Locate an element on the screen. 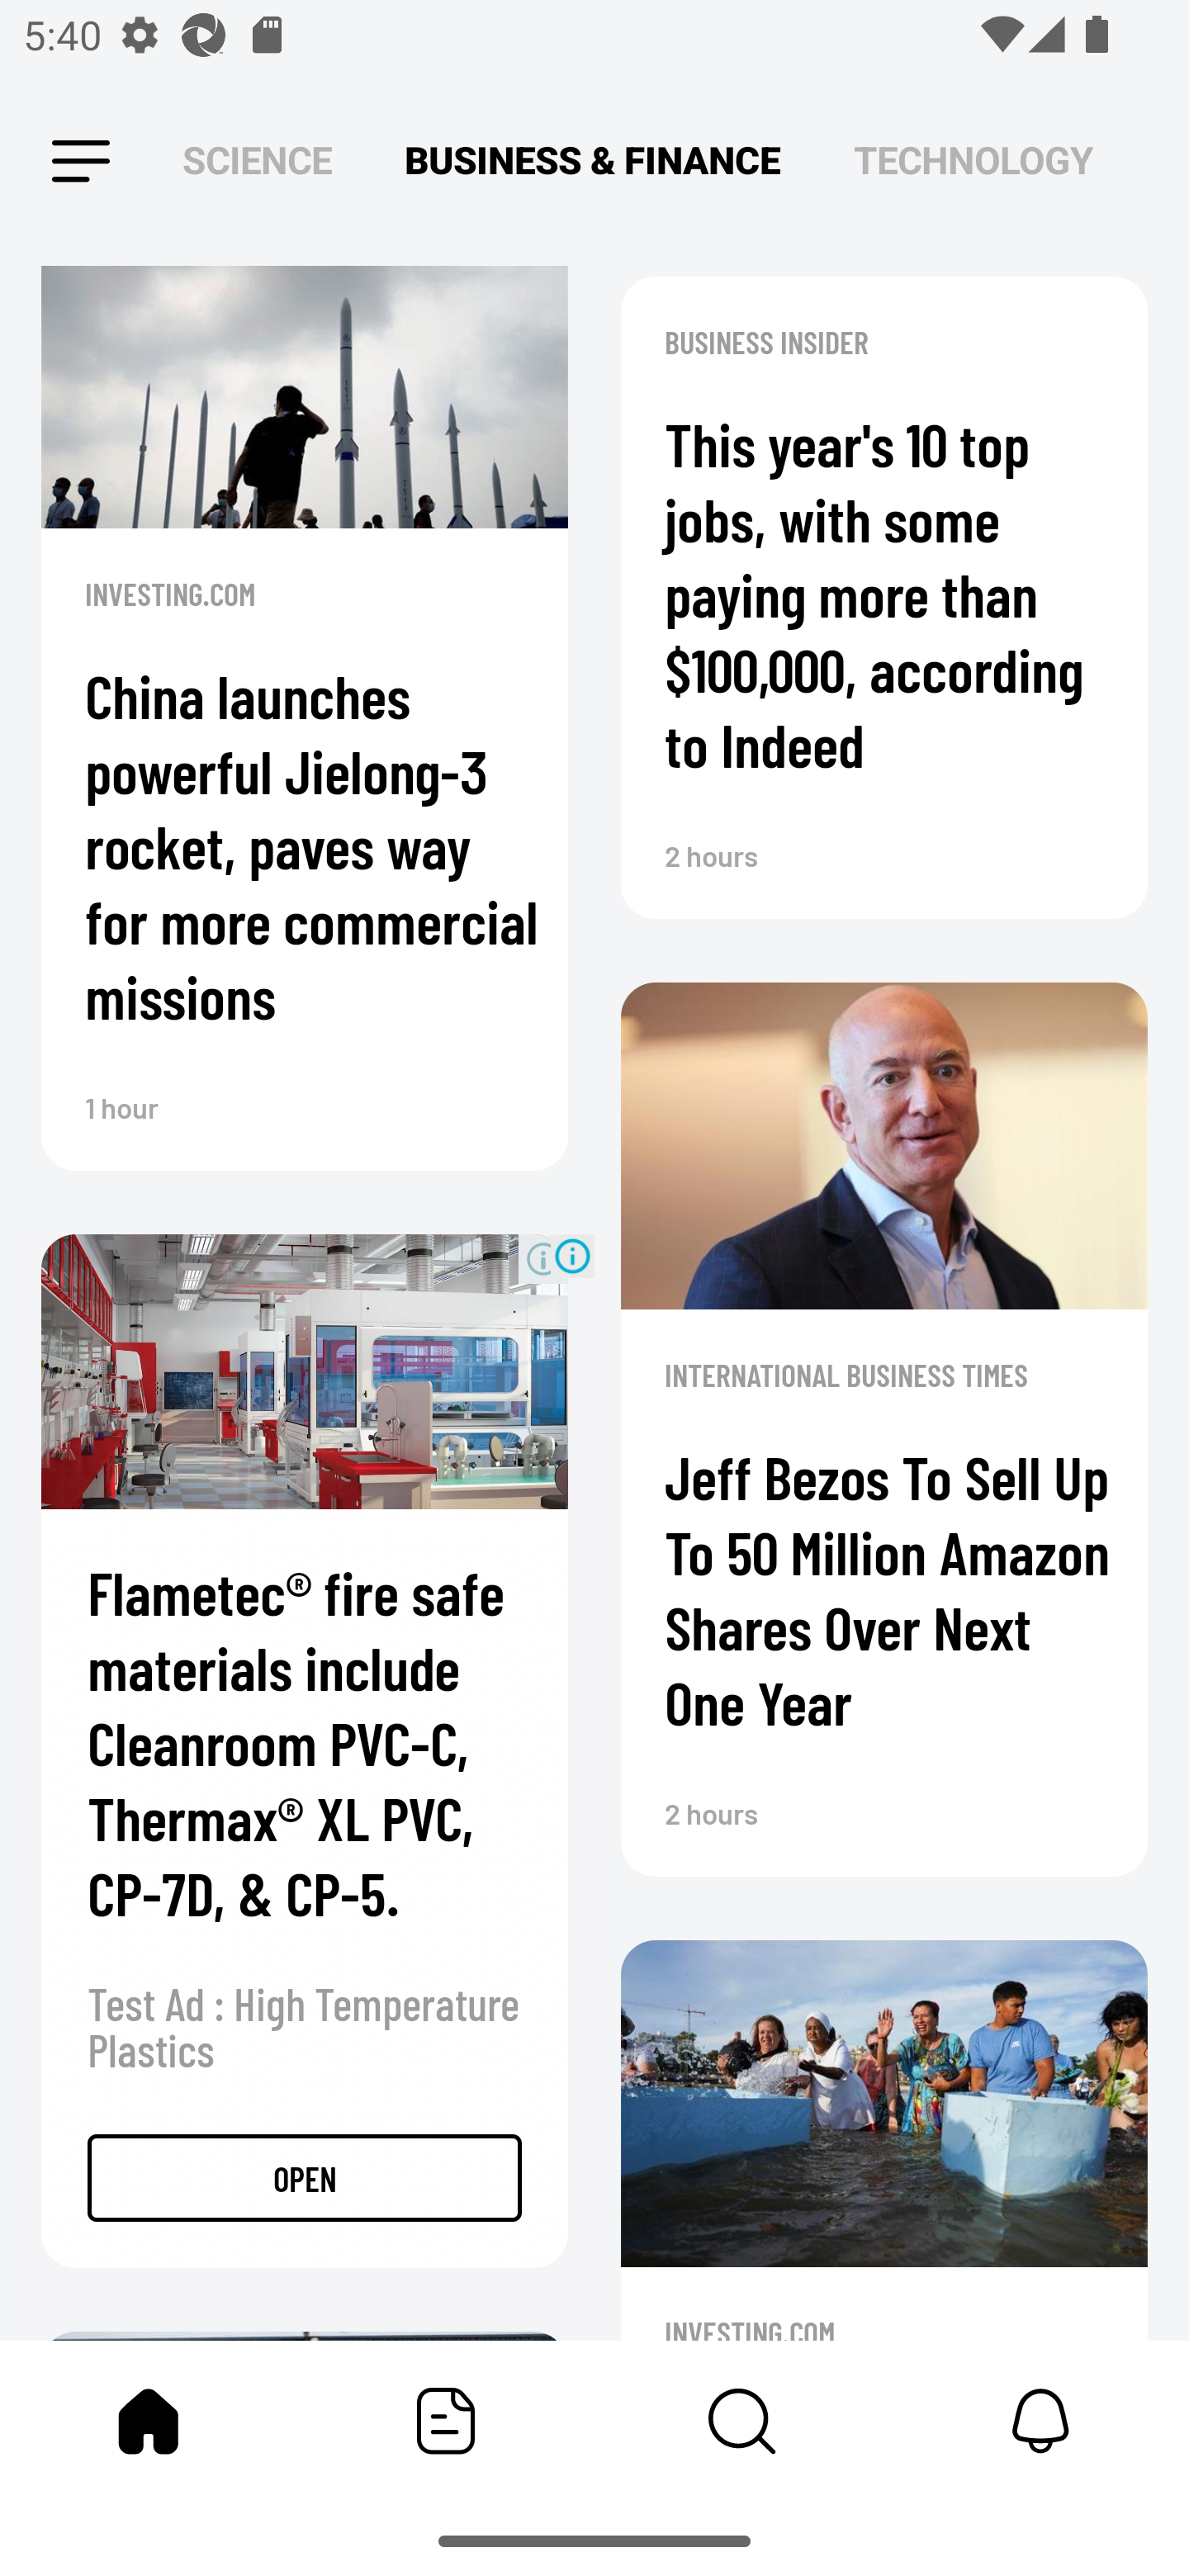 Image resolution: width=1189 pixels, height=2576 pixels. Featured is located at coordinates (446, 2421).